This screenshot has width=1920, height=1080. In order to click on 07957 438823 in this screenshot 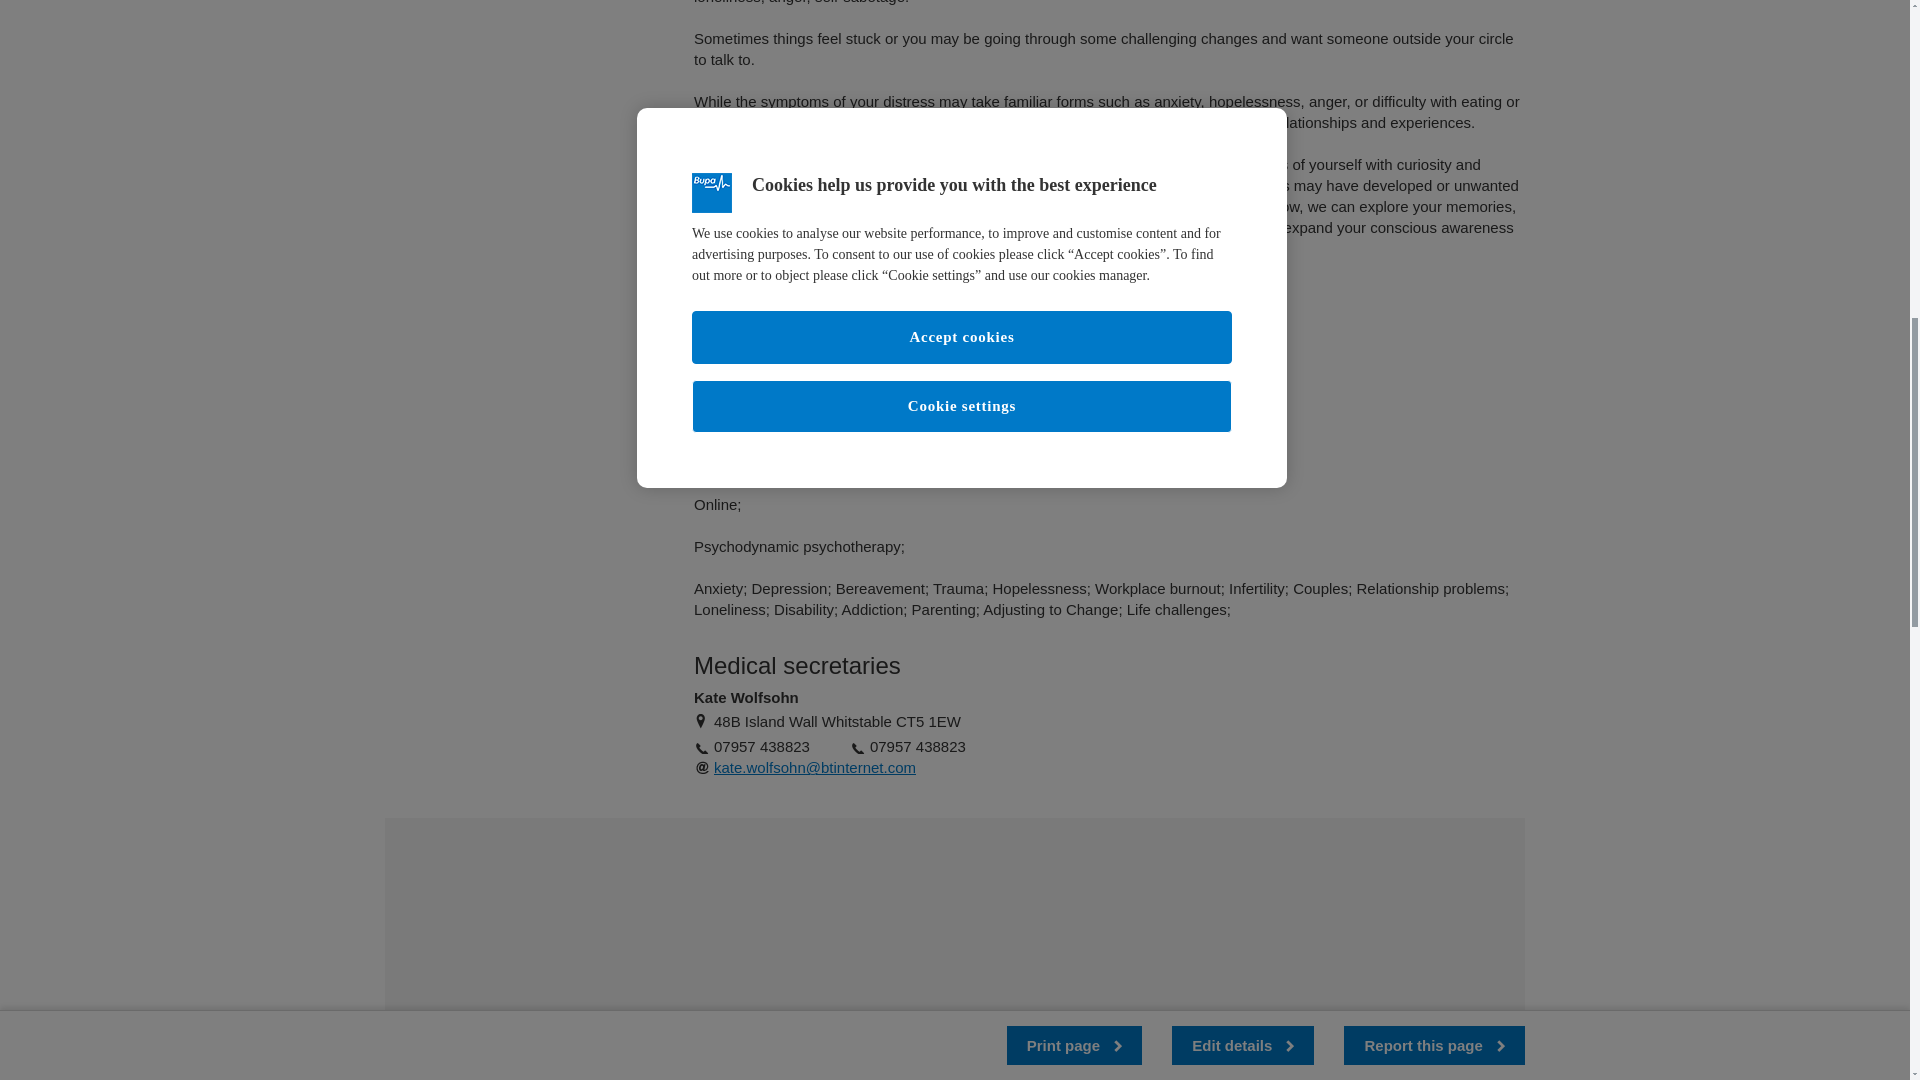, I will do `click(762, 746)`.